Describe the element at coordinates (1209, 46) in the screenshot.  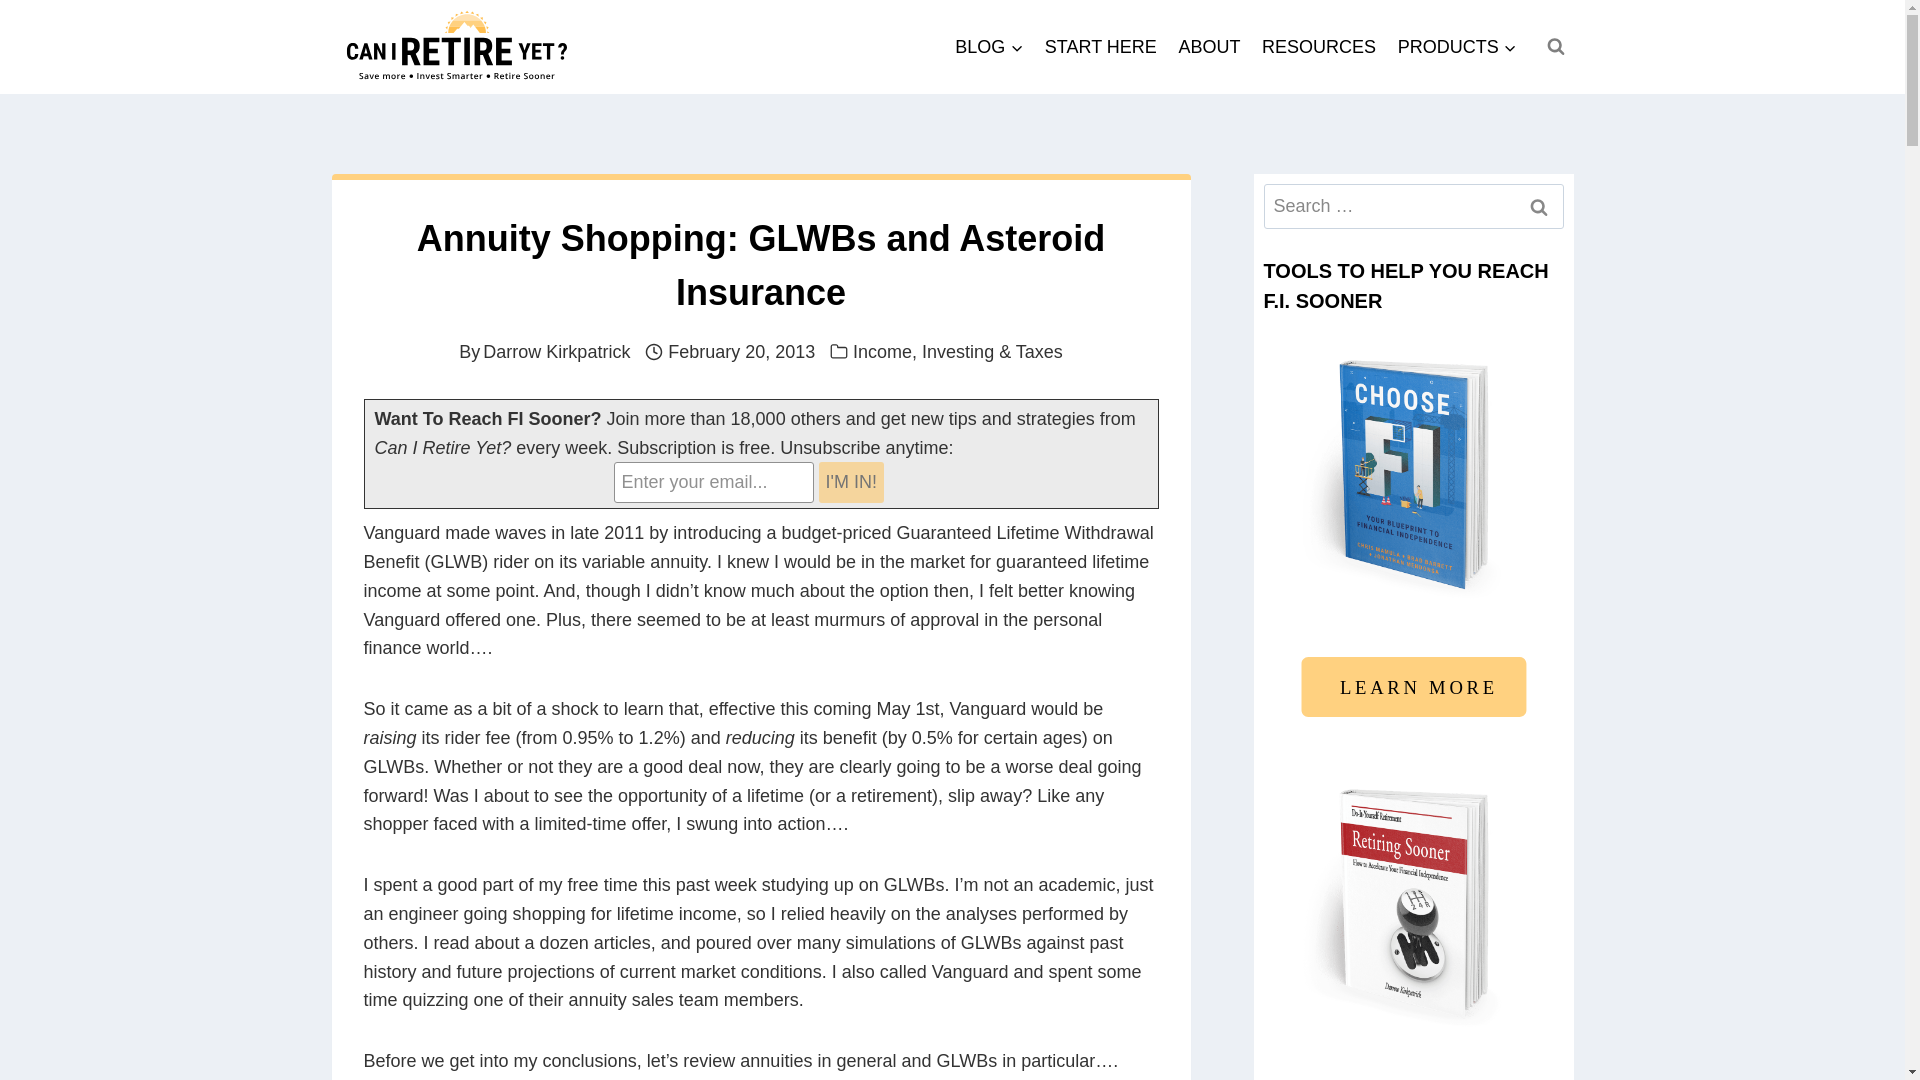
I see `ABOUT` at that location.